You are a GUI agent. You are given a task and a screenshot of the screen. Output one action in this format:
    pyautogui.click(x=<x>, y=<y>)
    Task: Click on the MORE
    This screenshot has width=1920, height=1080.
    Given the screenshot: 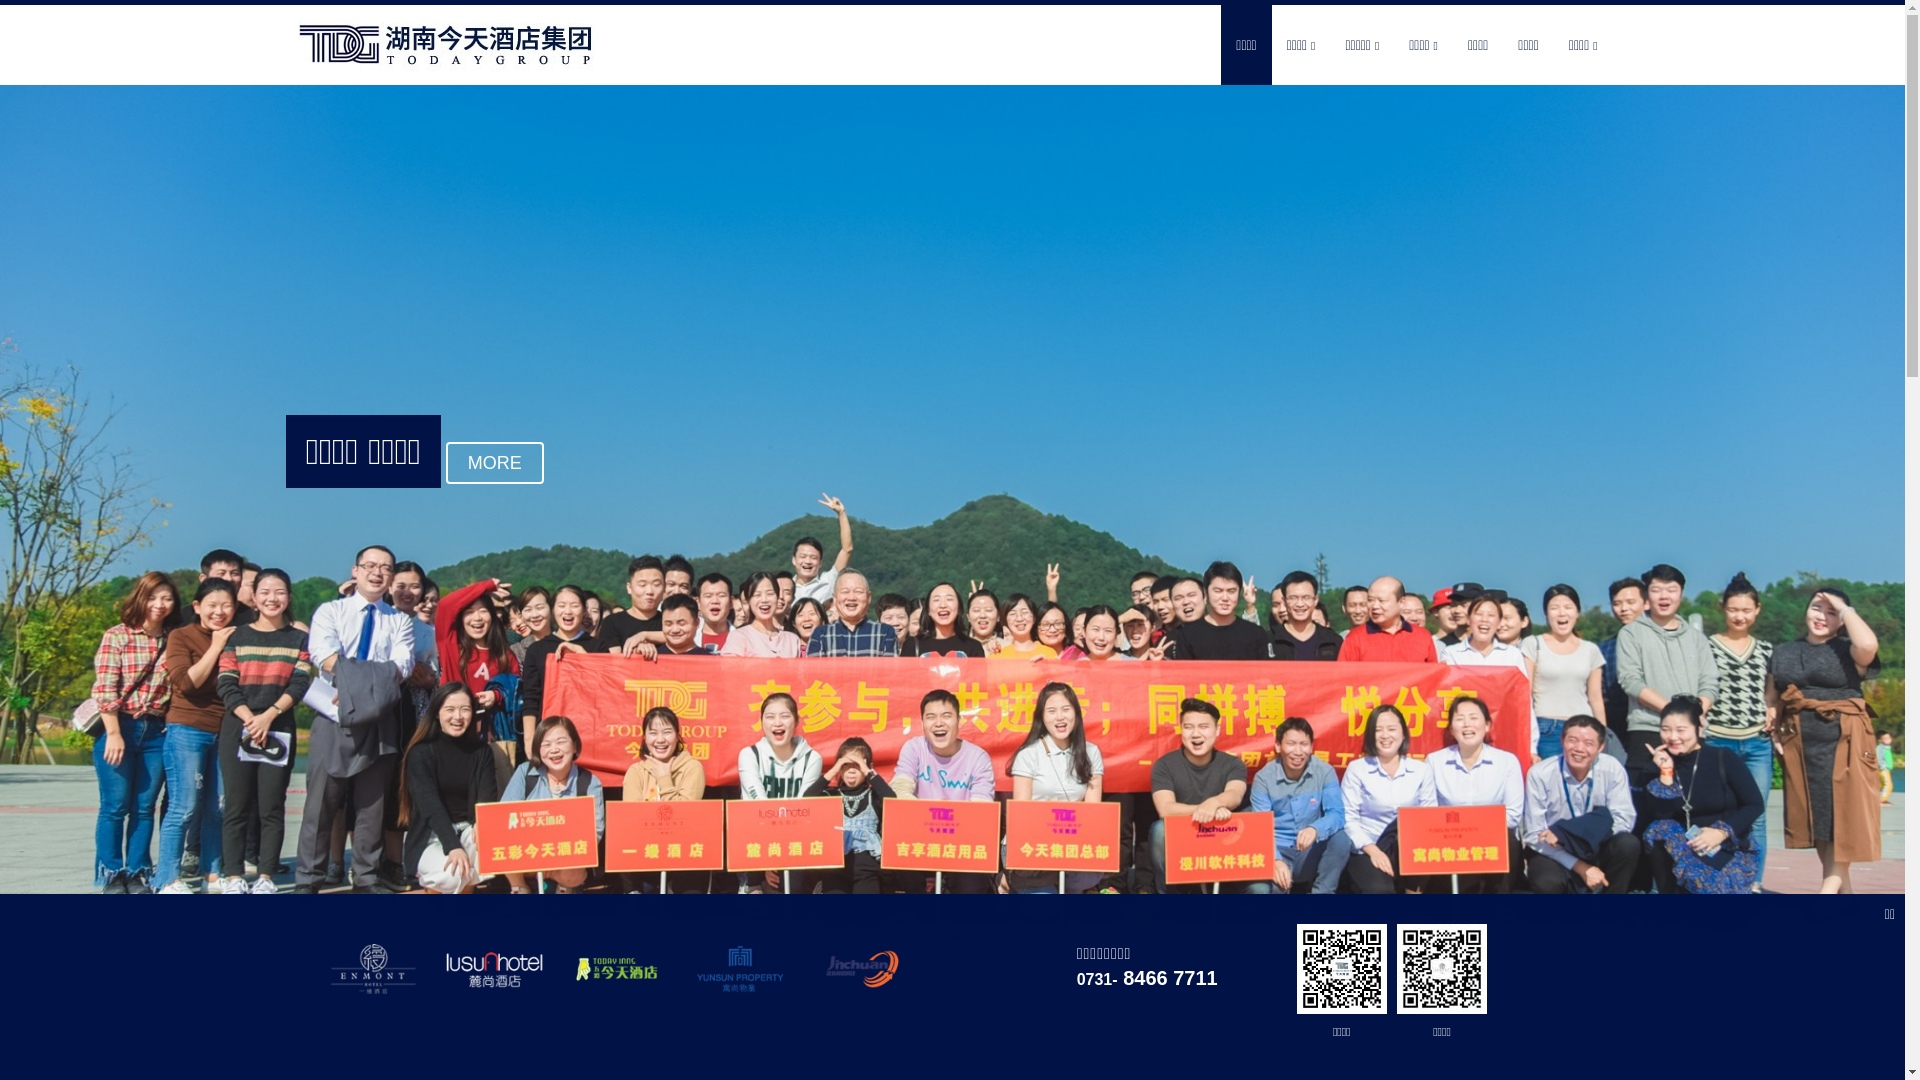 What is the action you would take?
    pyautogui.click(x=495, y=507)
    